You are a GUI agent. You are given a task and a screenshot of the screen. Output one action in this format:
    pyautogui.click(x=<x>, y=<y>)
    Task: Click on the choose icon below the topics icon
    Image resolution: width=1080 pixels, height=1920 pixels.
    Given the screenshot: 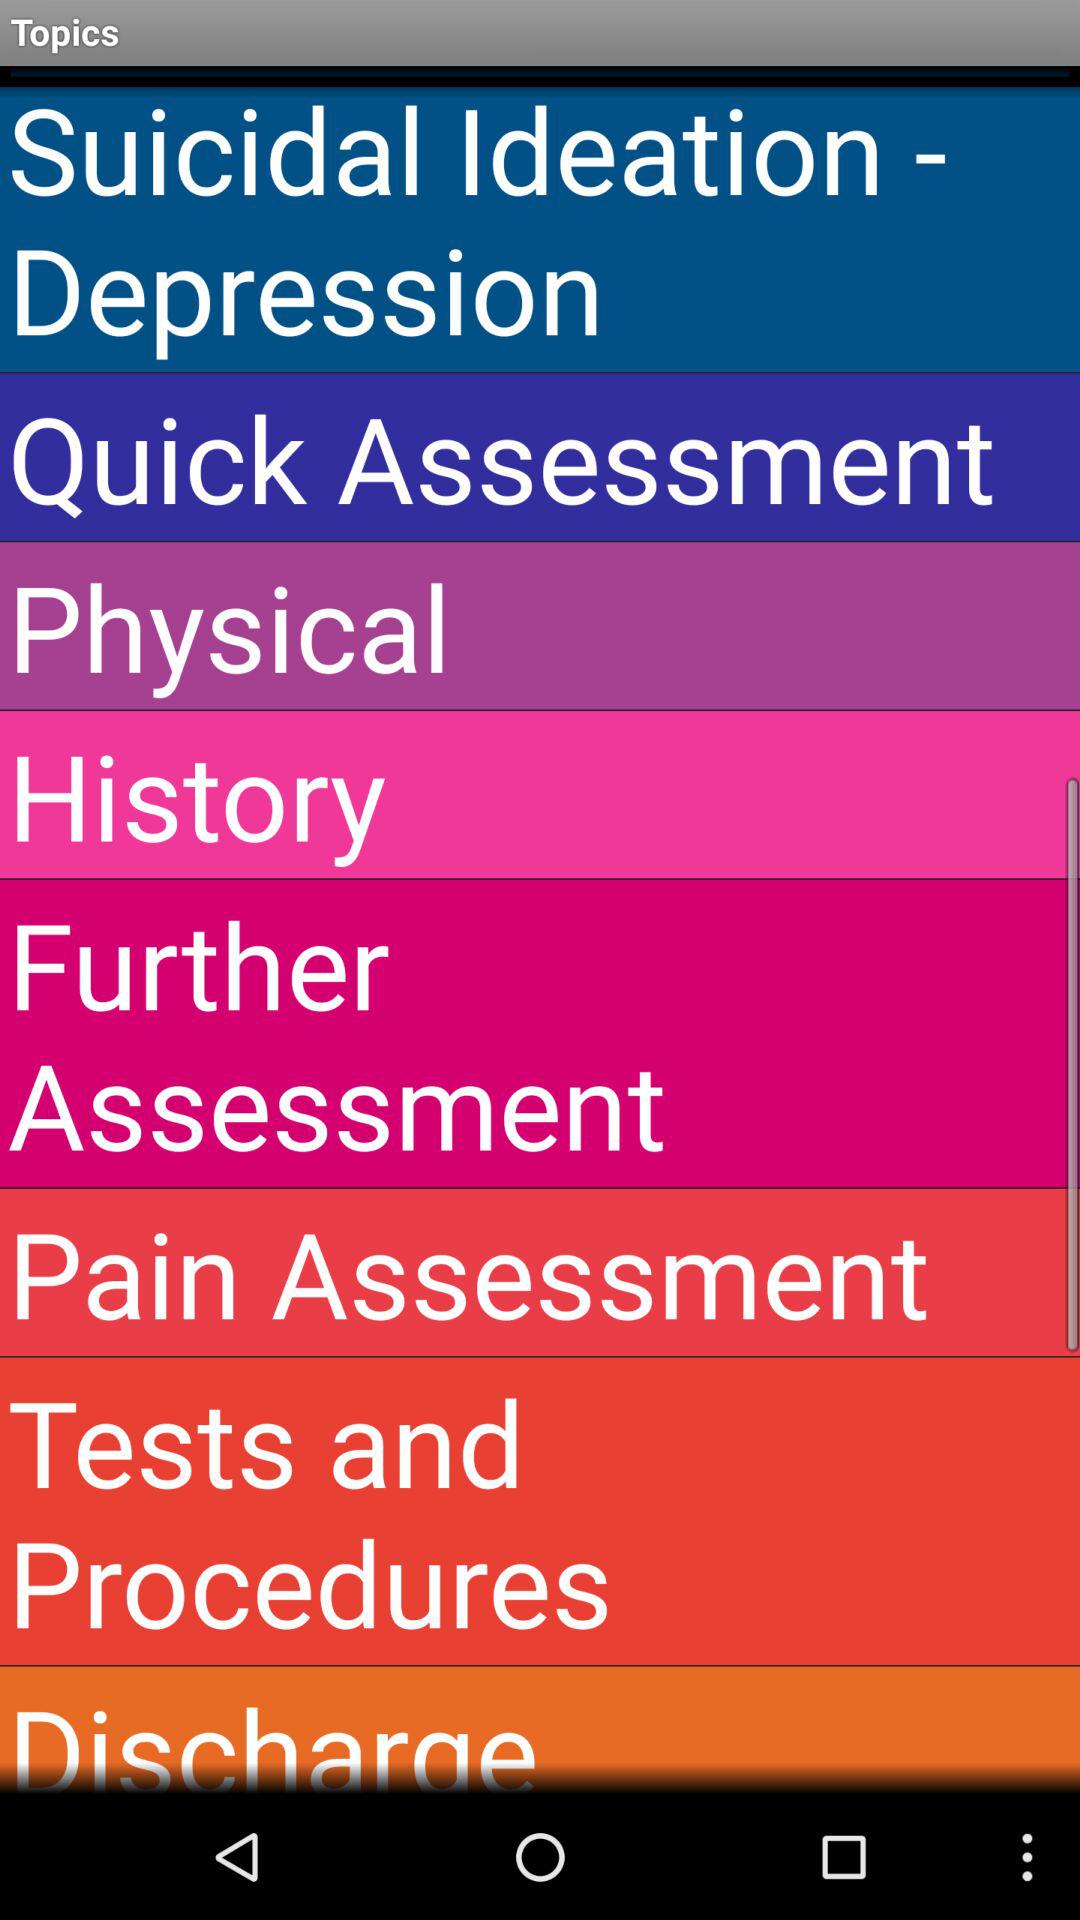 What is the action you would take?
    pyautogui.click(x=540, y=218)
    